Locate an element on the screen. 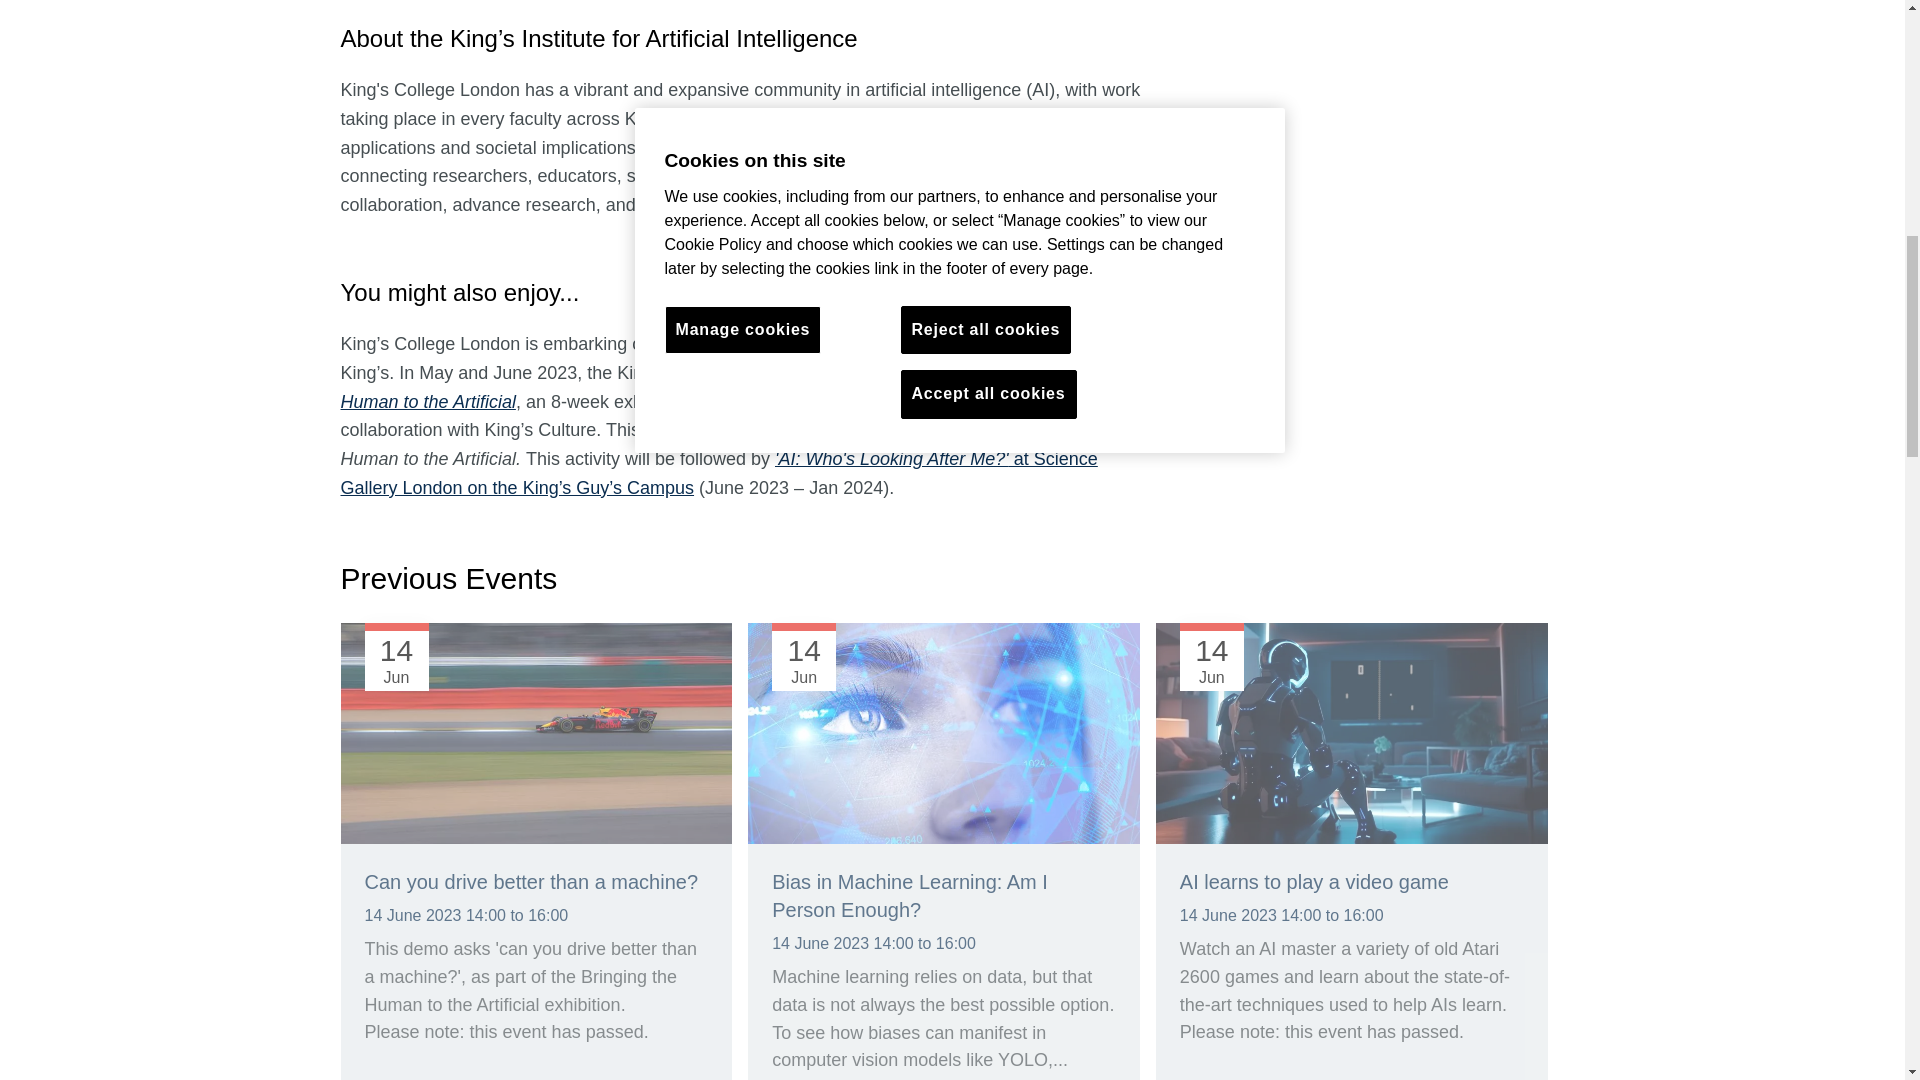 Image resolution: width=1920 pixels, height=1080 pixels. Bias in Machine Learning: Am I Person Enough? is located at coordinates (910, 896).